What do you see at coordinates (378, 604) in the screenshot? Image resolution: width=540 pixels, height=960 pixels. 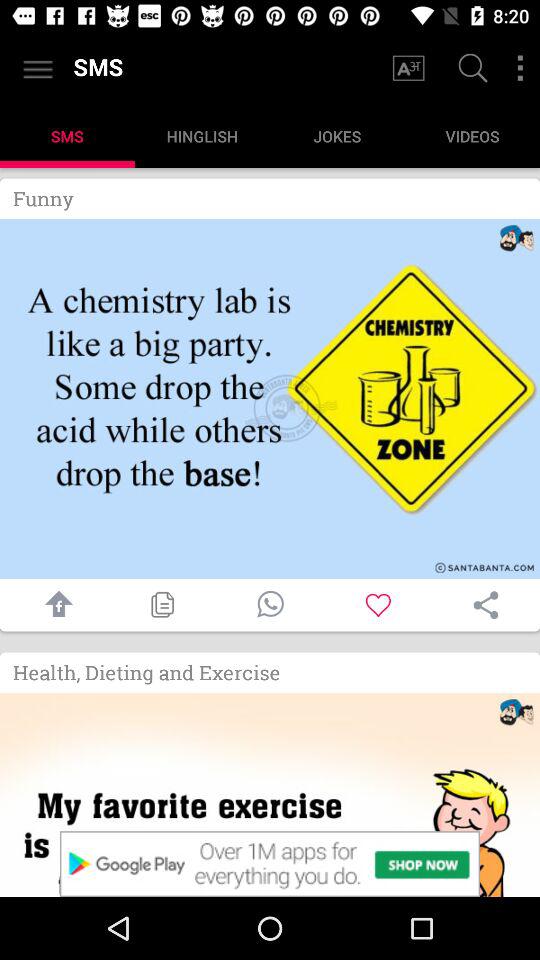 I see `favorite image` at bounding box center [378, 604].